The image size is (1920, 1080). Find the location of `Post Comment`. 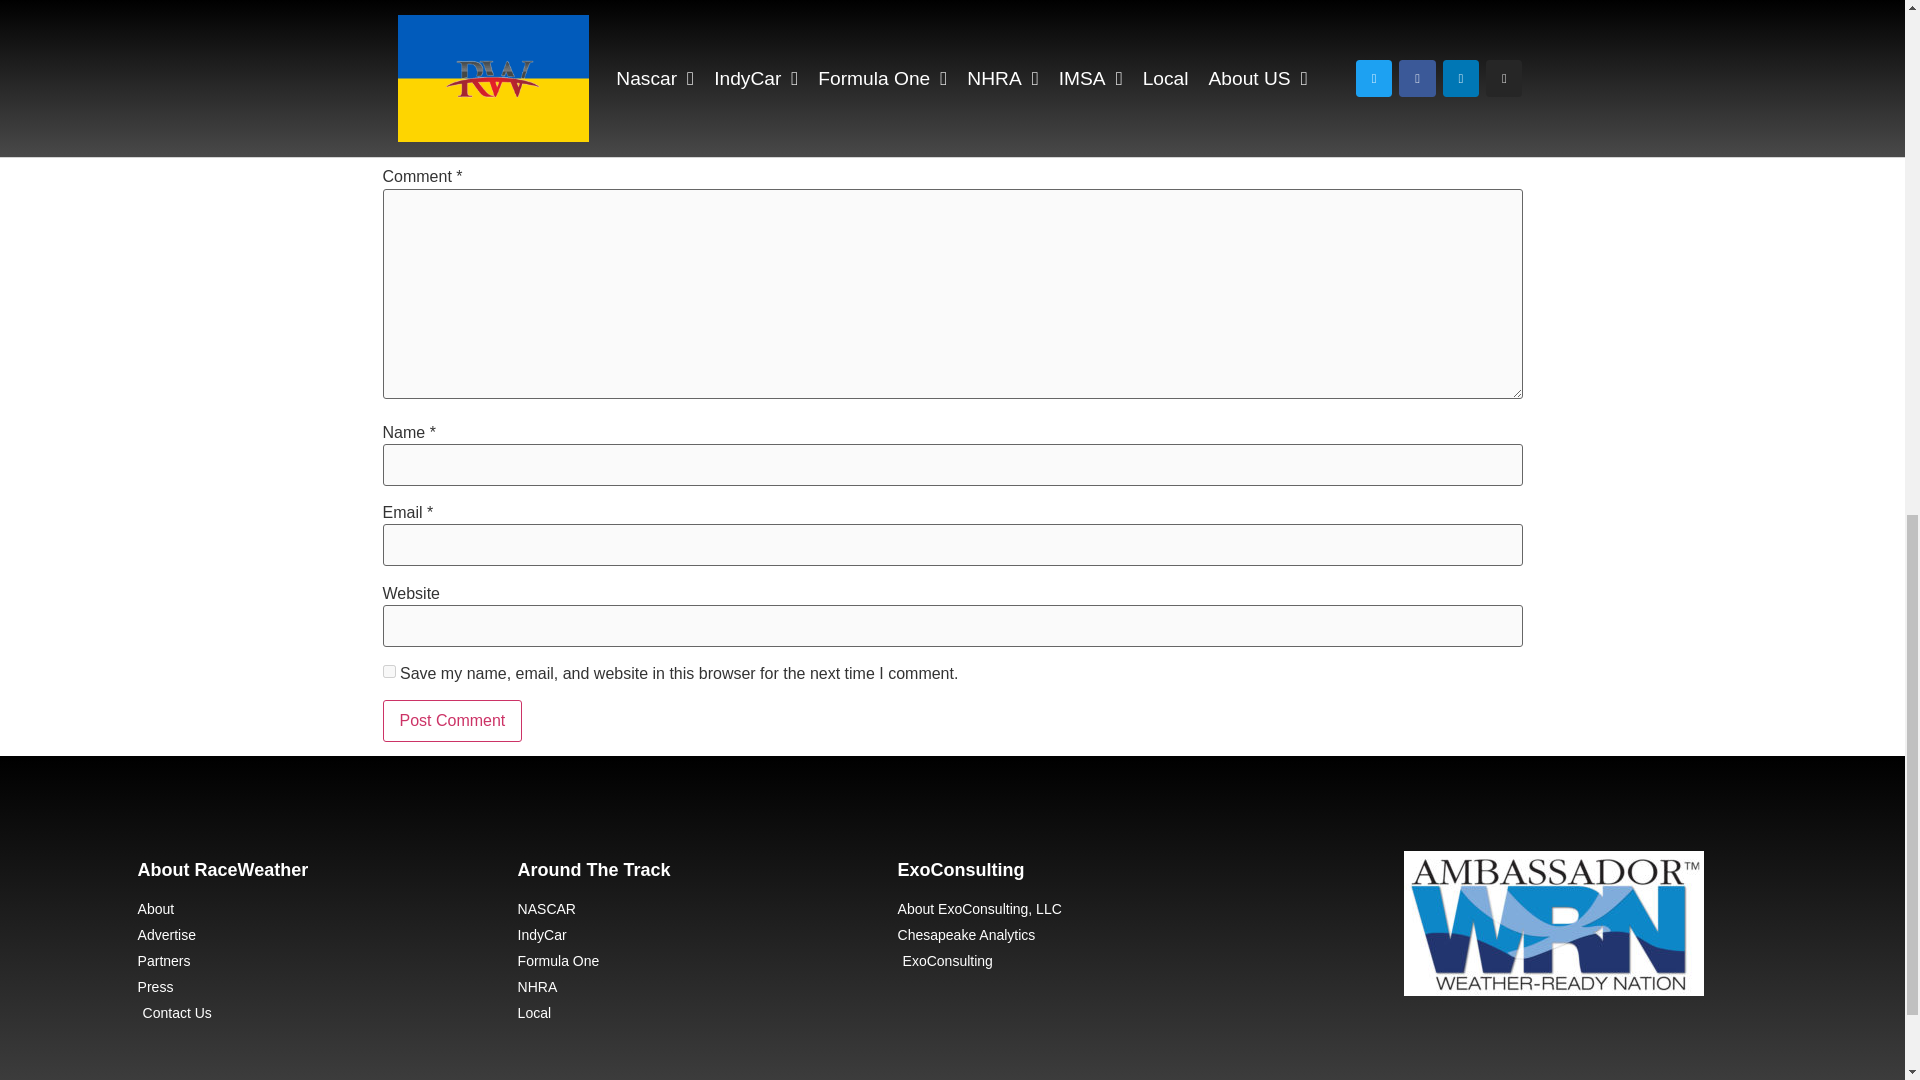

Post Comment is located at coordinates (452, 720).